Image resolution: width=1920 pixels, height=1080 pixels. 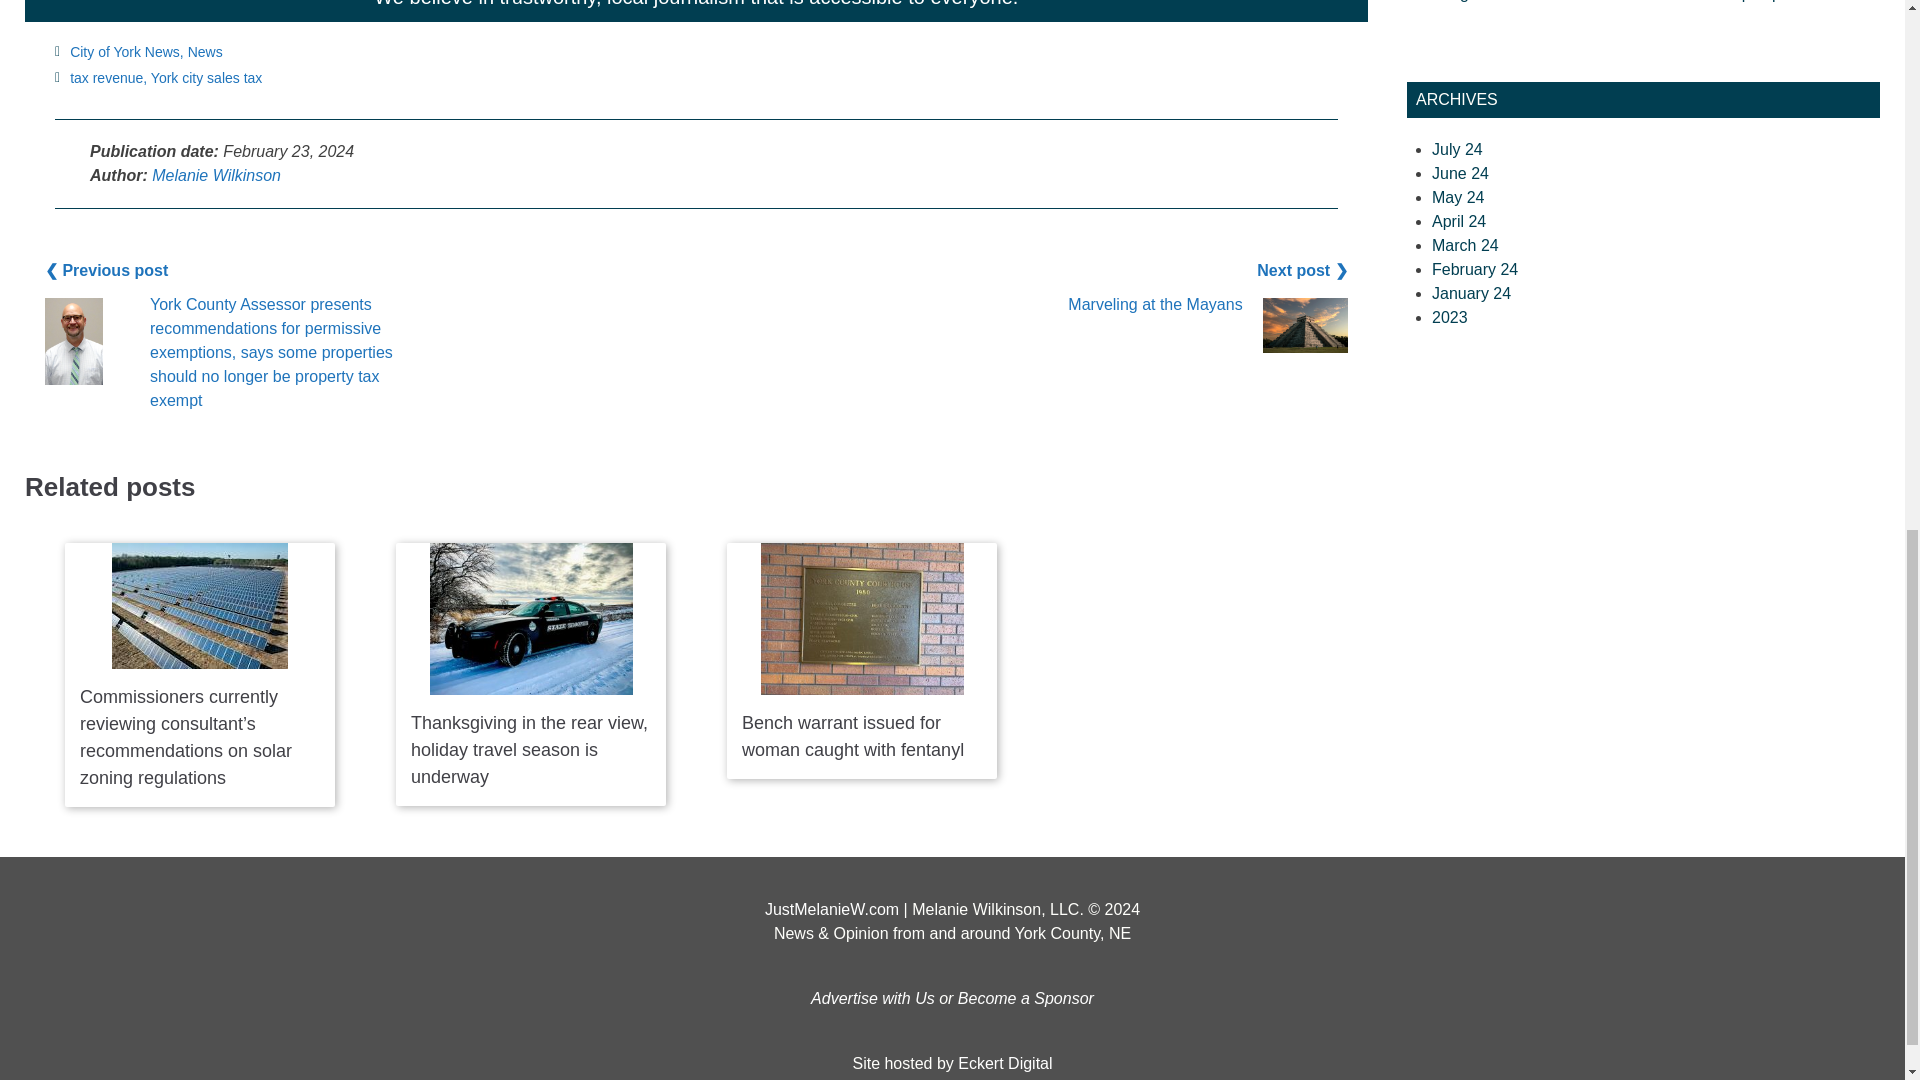 I want to click on York city sales tax, so click(x=207, y=78).